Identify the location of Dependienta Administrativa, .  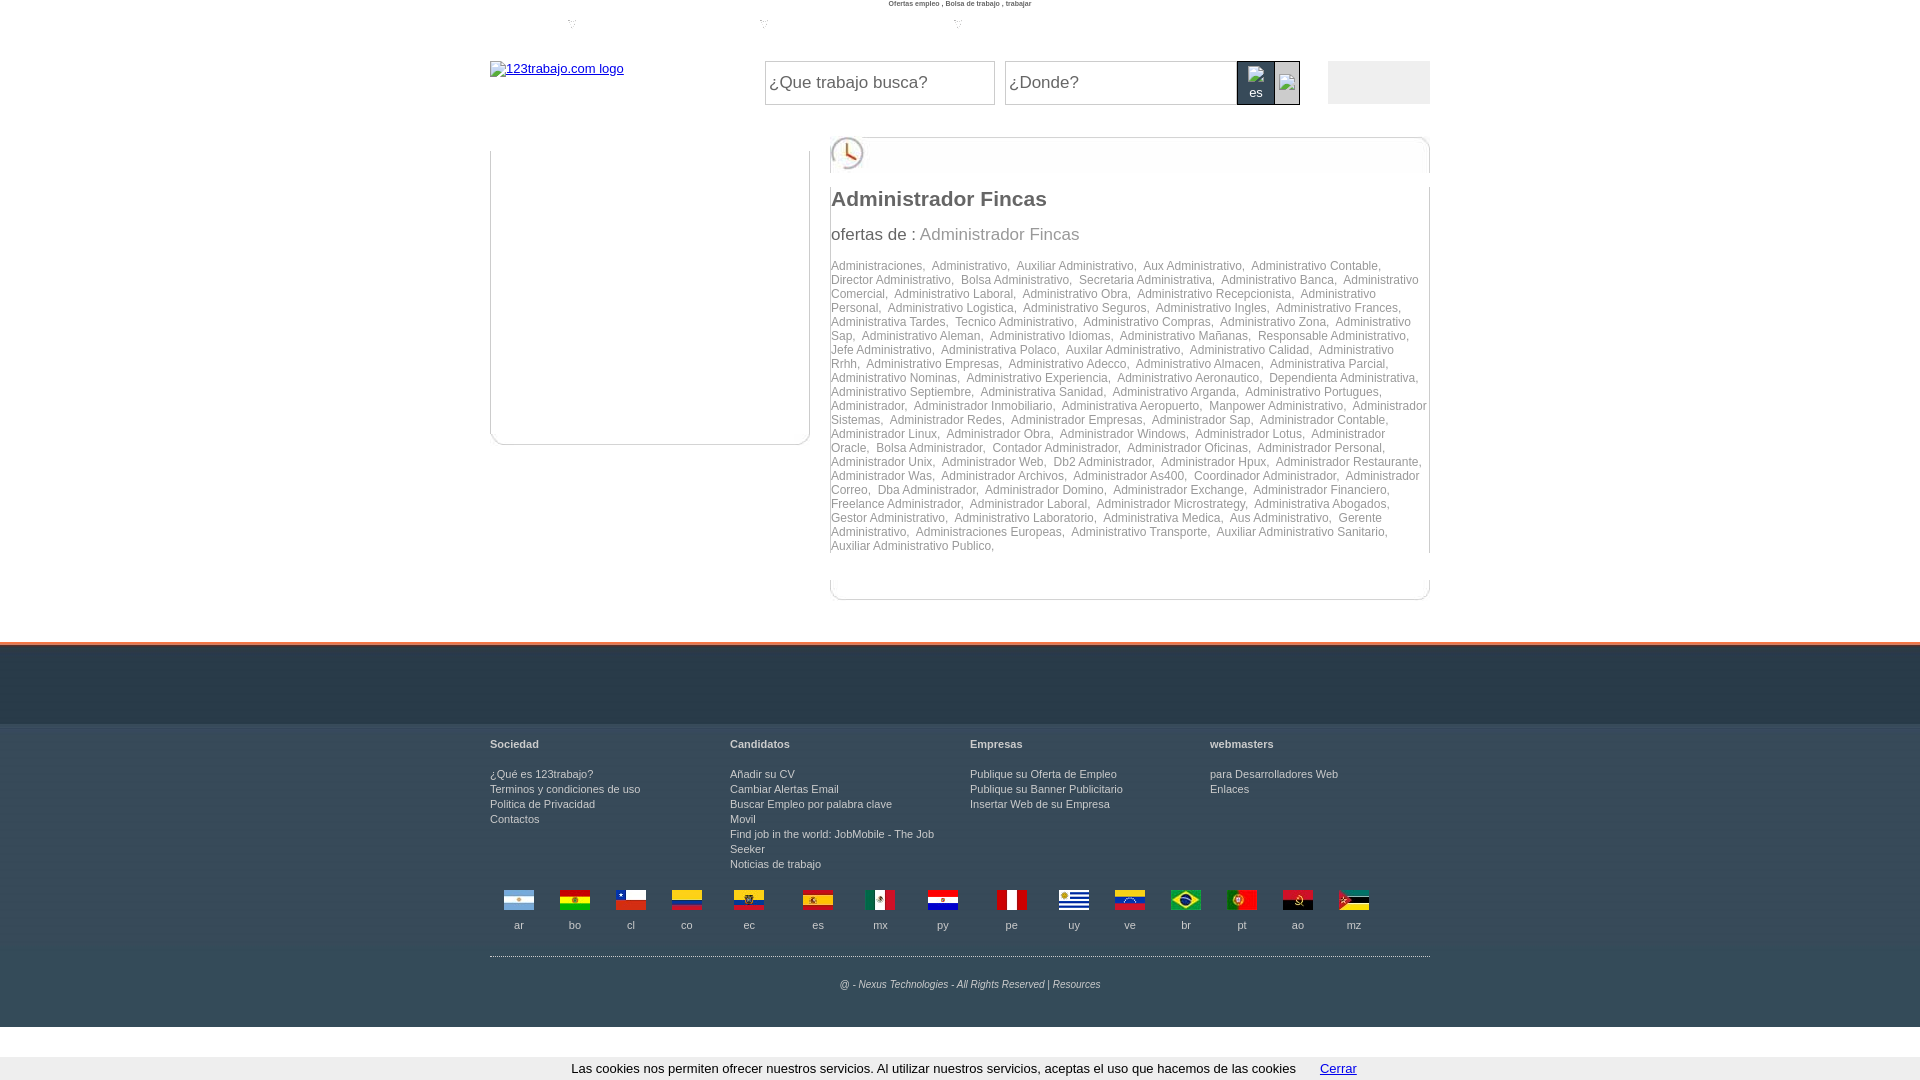
(1346, 378).